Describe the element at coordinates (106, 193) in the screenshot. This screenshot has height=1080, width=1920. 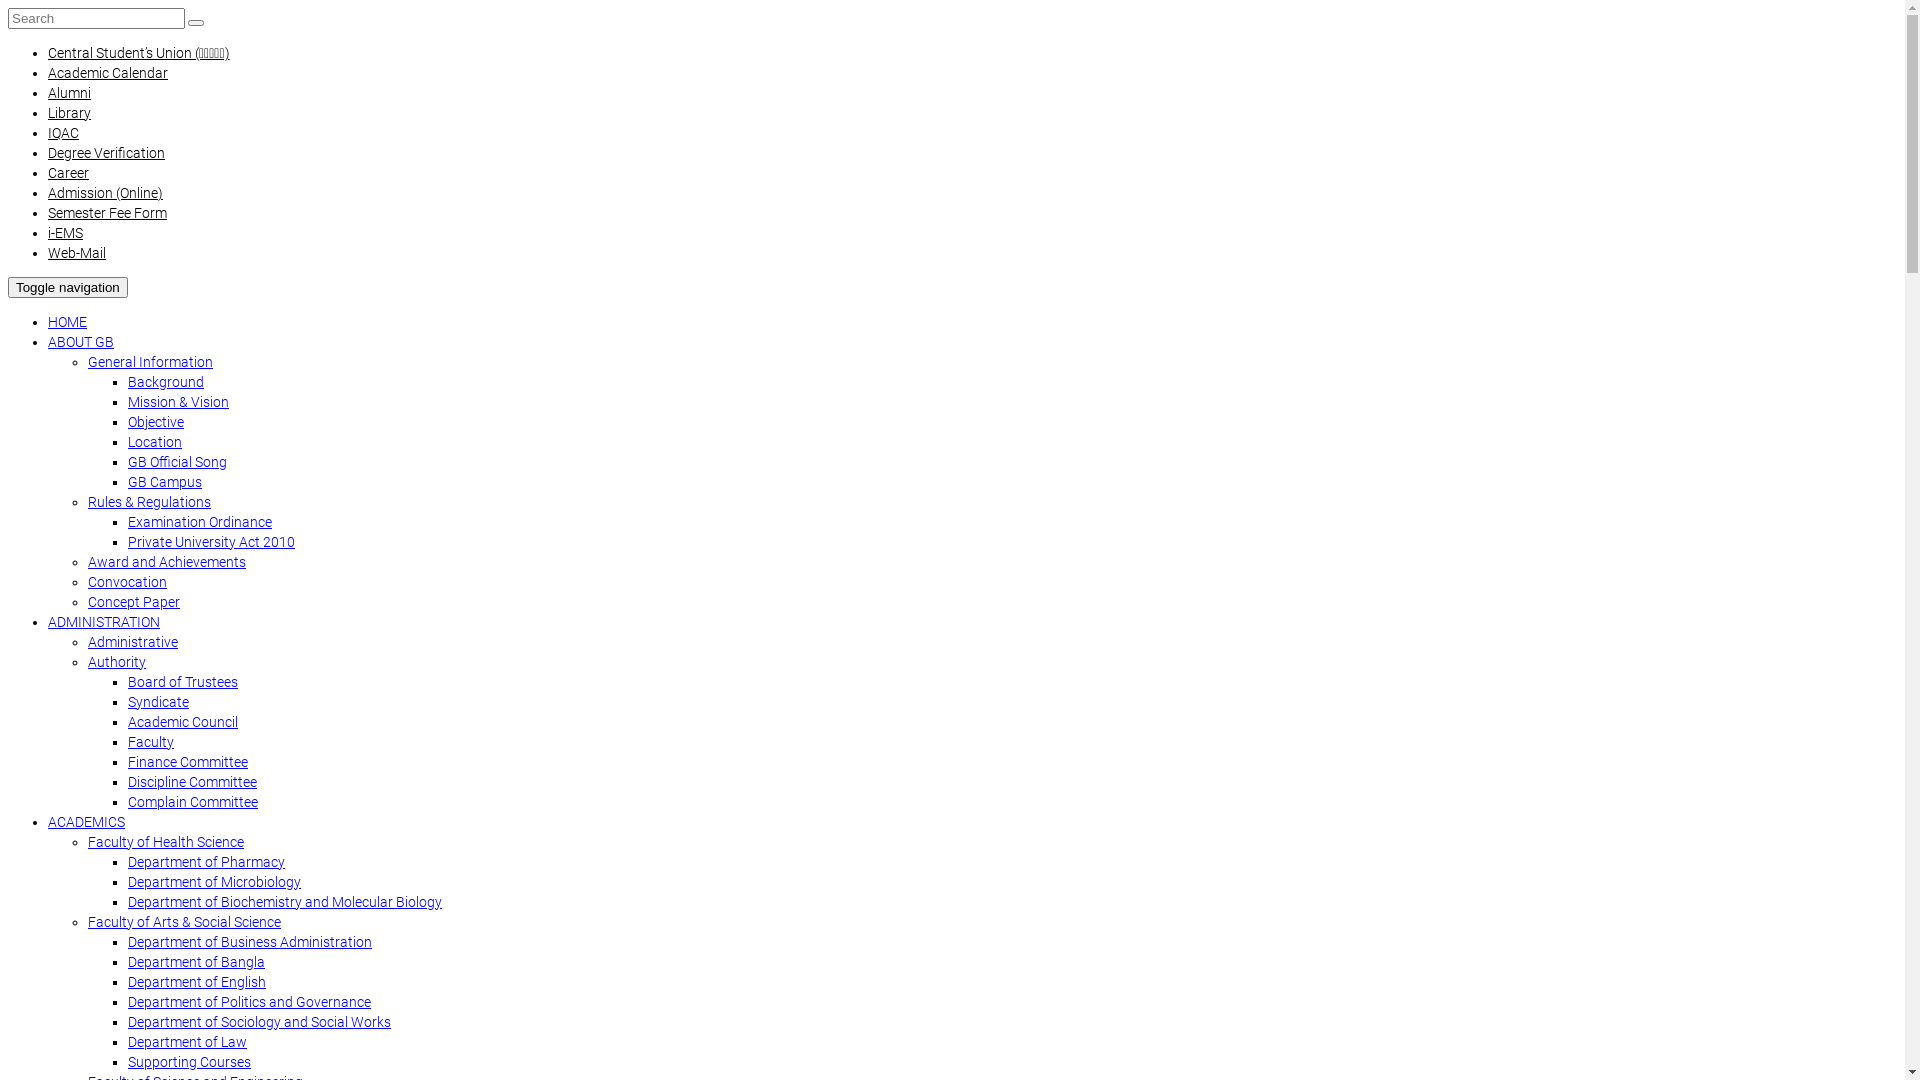
I see `Admission (Online)` at that location.